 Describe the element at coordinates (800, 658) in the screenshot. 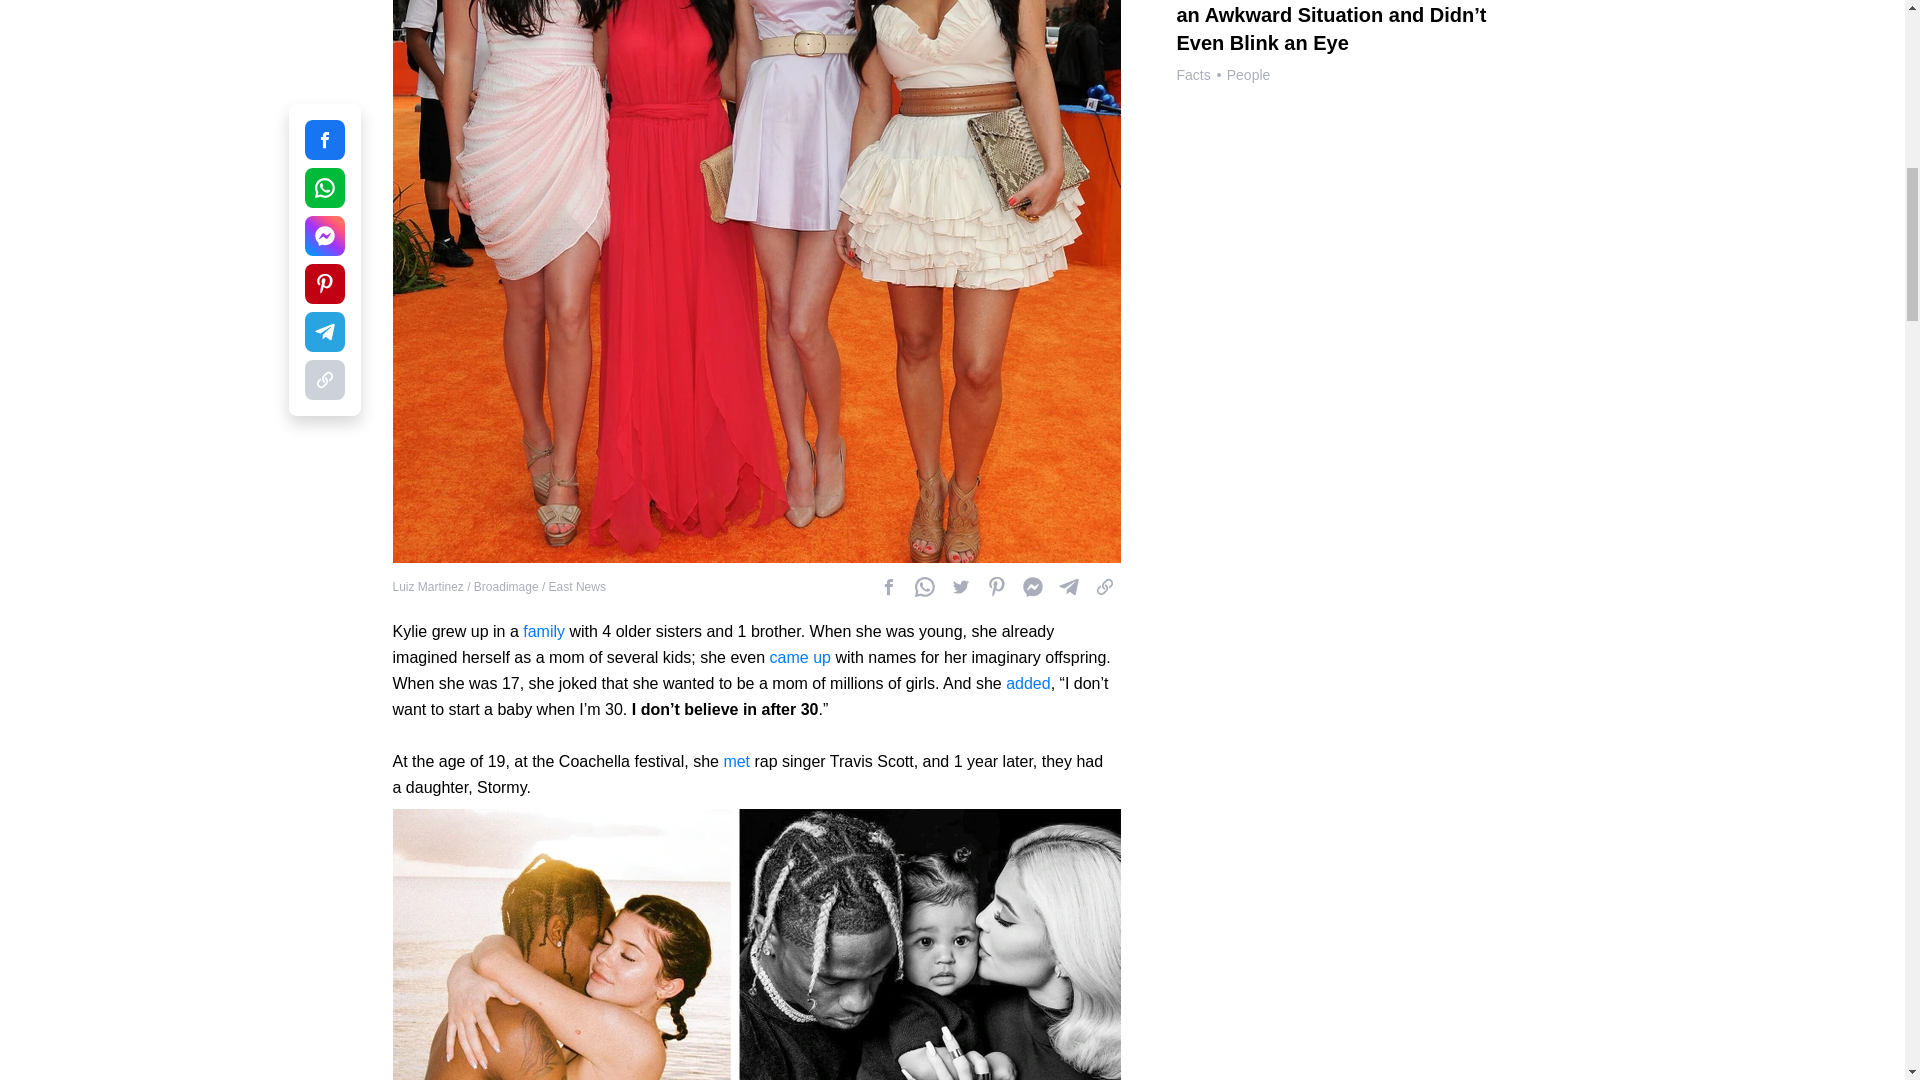

I see `came up` at that location.